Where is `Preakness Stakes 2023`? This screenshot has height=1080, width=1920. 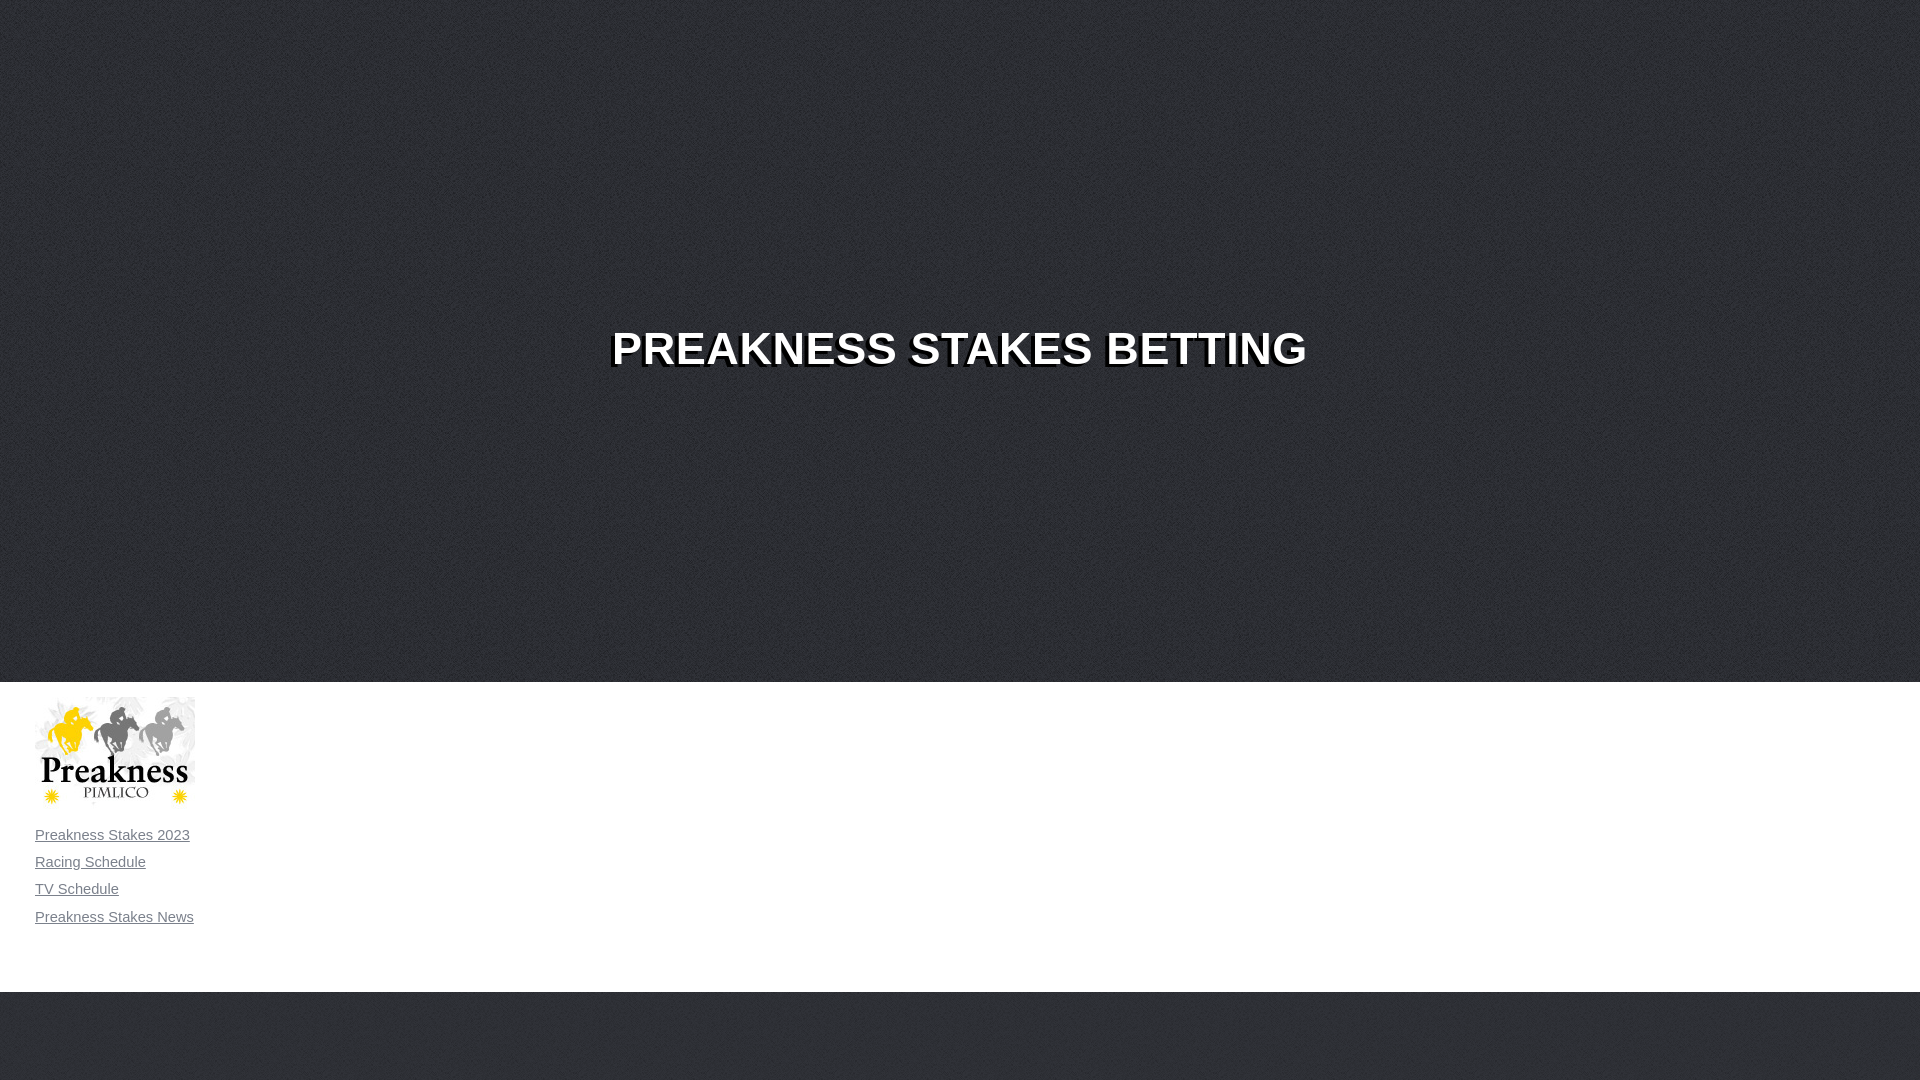
Preakness Stakes 2023 is located at coordinates (112, 835).